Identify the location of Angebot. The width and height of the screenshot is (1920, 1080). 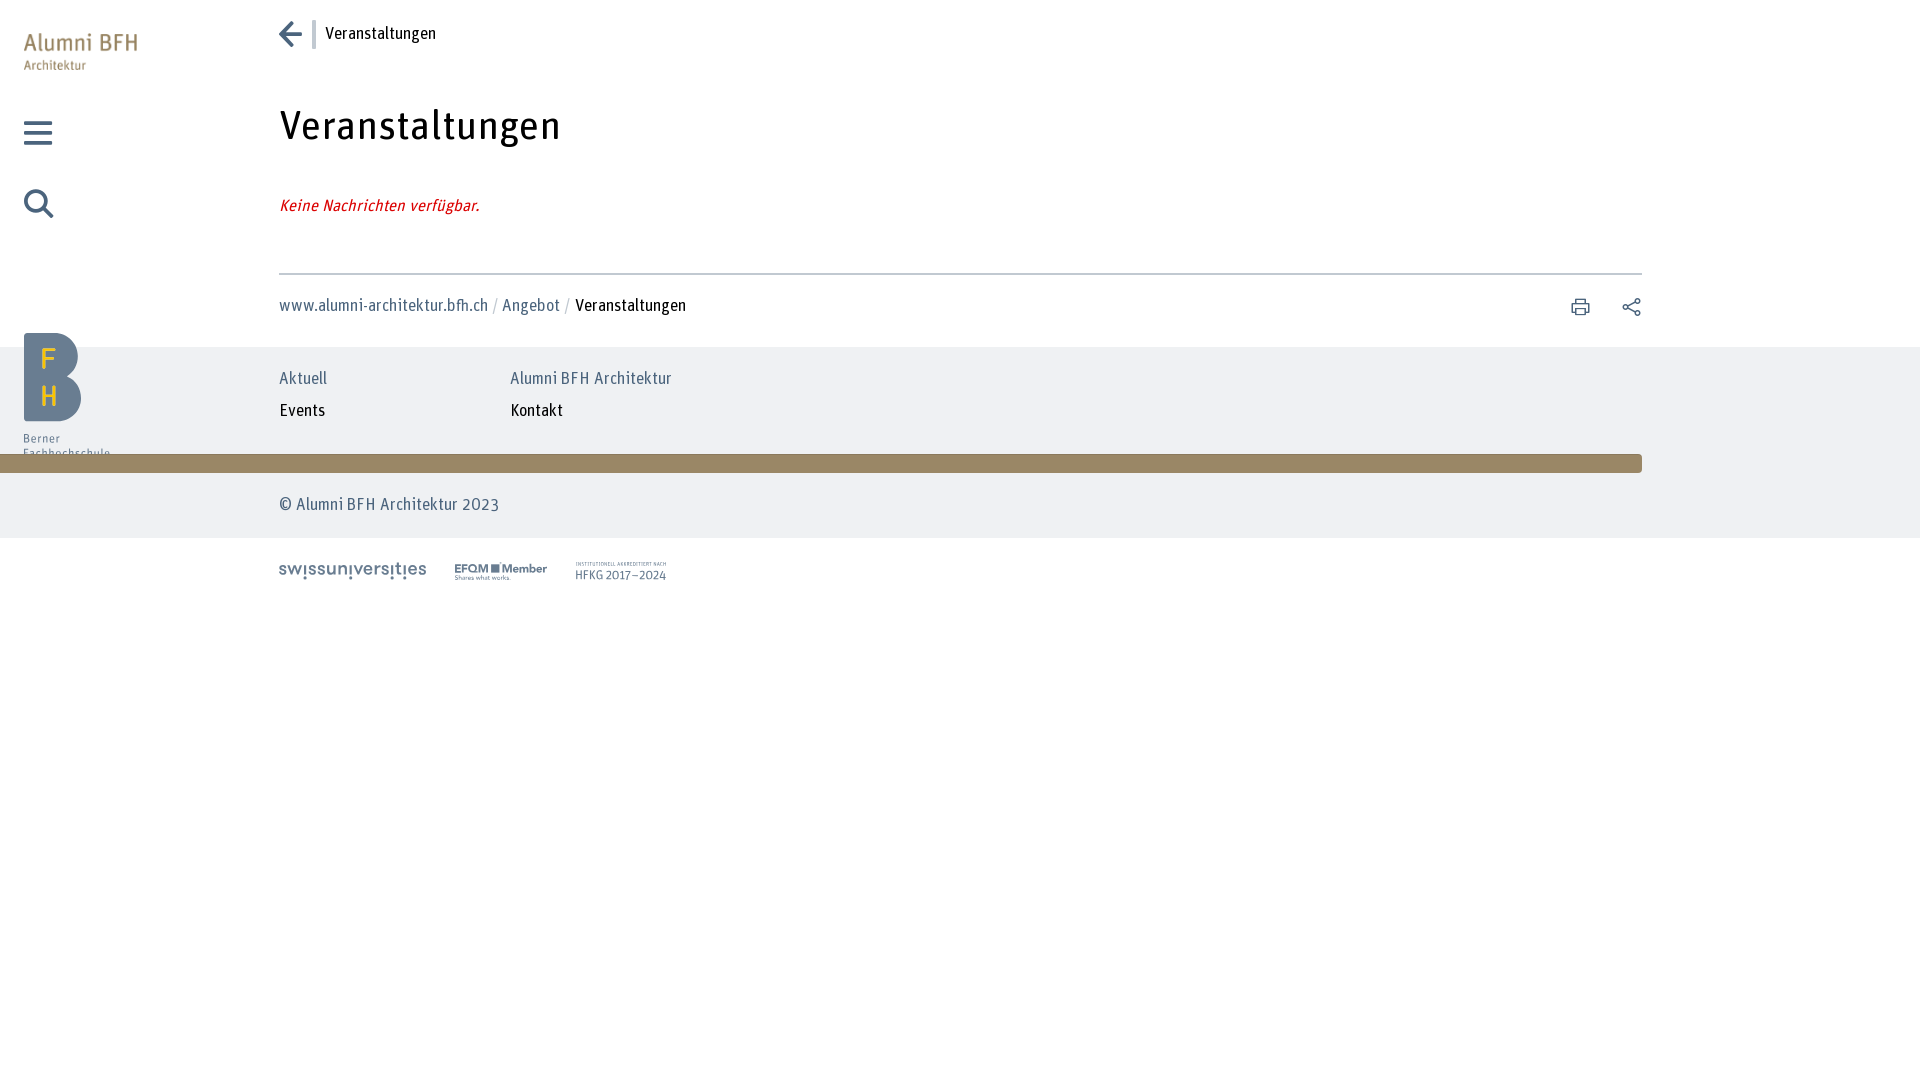
(538, 306).